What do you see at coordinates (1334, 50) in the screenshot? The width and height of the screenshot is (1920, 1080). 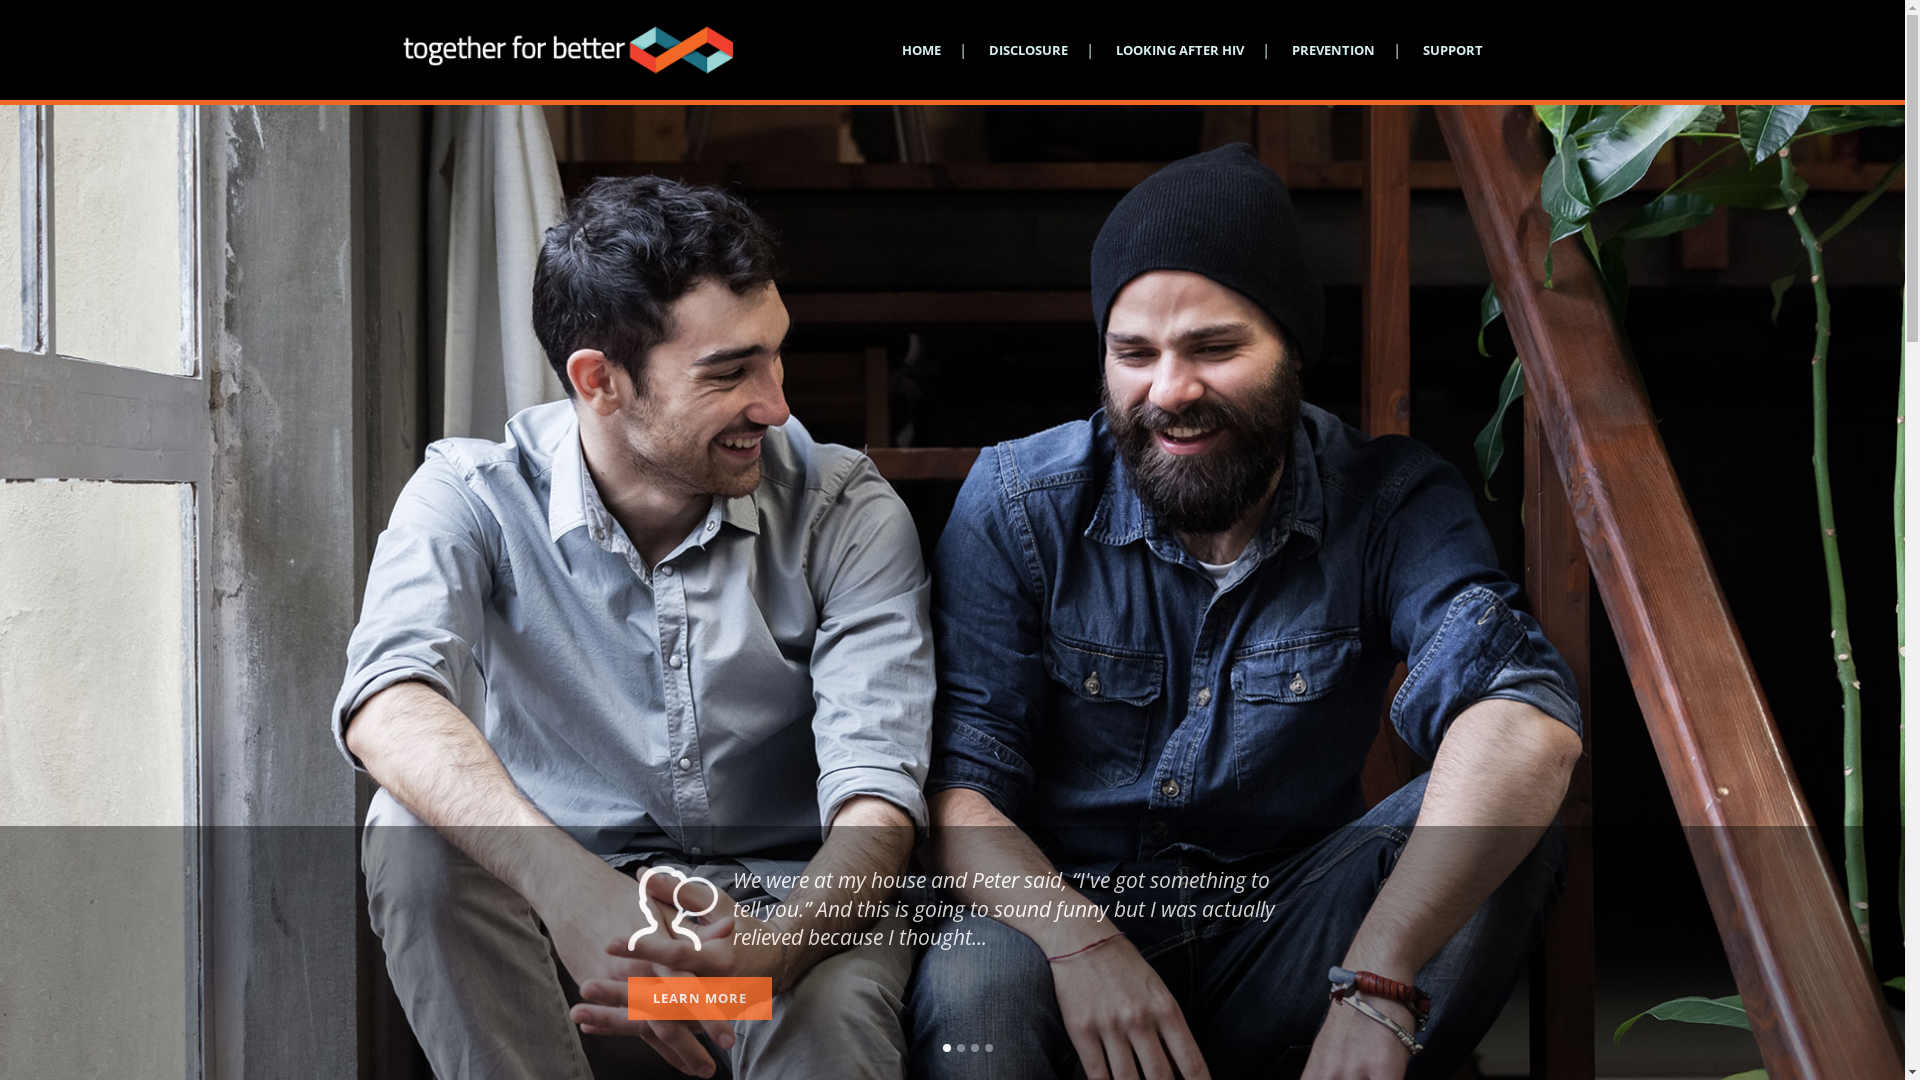 I see `PREVENTION` at bounding box center [1334, 50].